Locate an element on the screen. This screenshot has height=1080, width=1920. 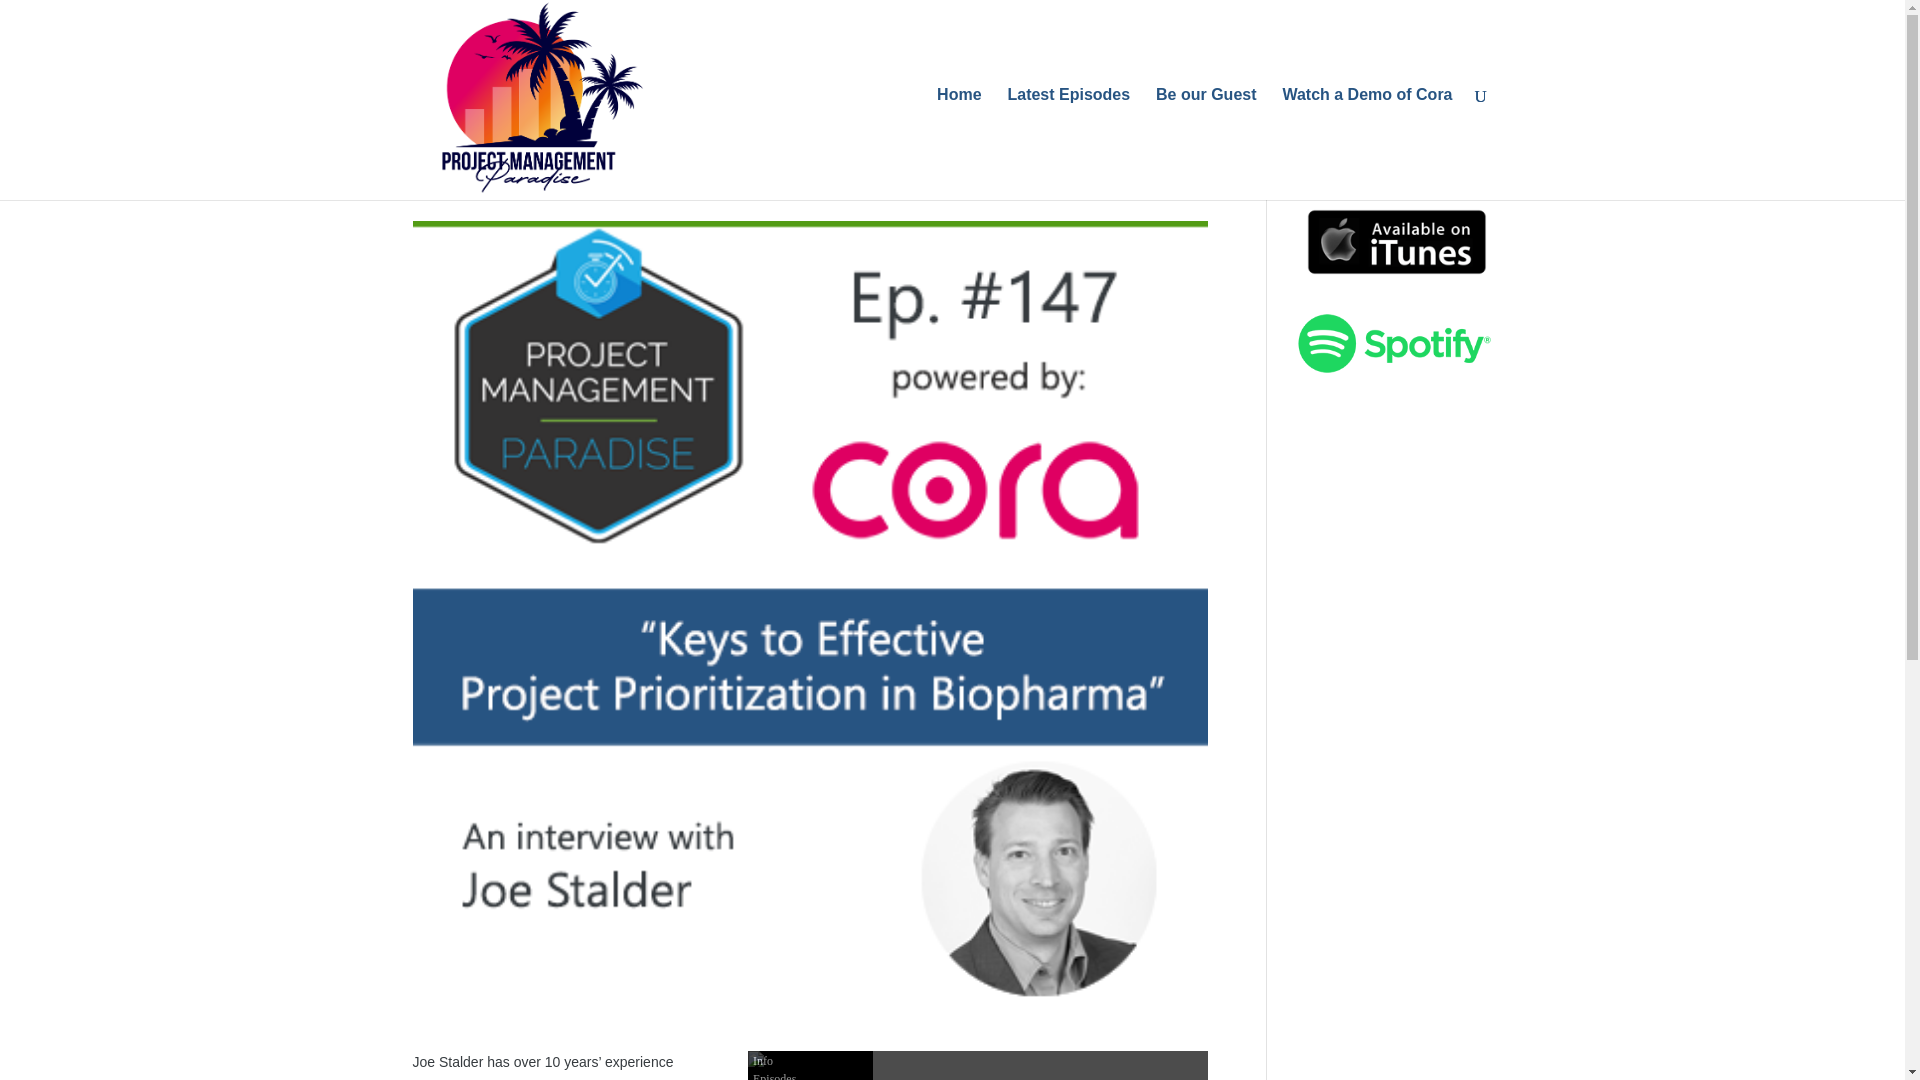
Be our Guest is located at coordinates (1205, 138).